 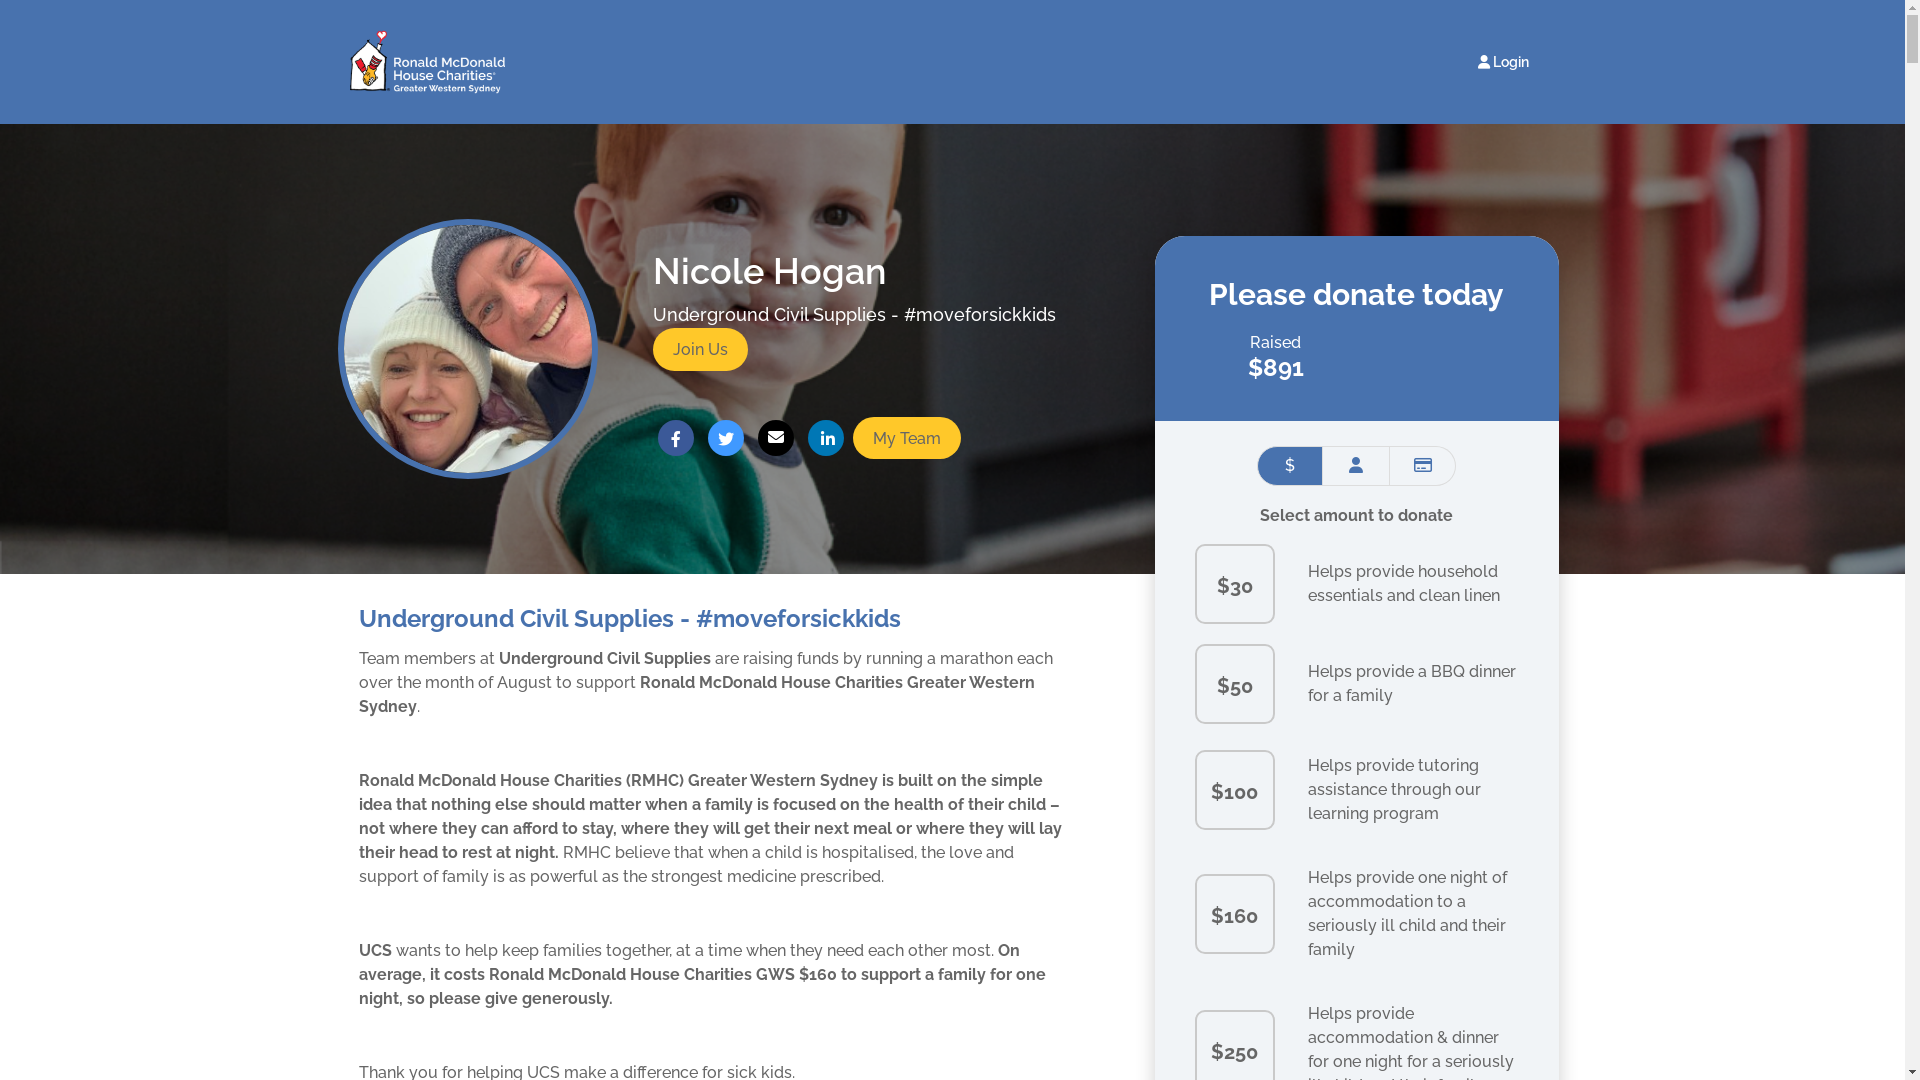 I want to click on $50
Helps provide a BBQ dinner for a family, so click(x=1356, y=684).